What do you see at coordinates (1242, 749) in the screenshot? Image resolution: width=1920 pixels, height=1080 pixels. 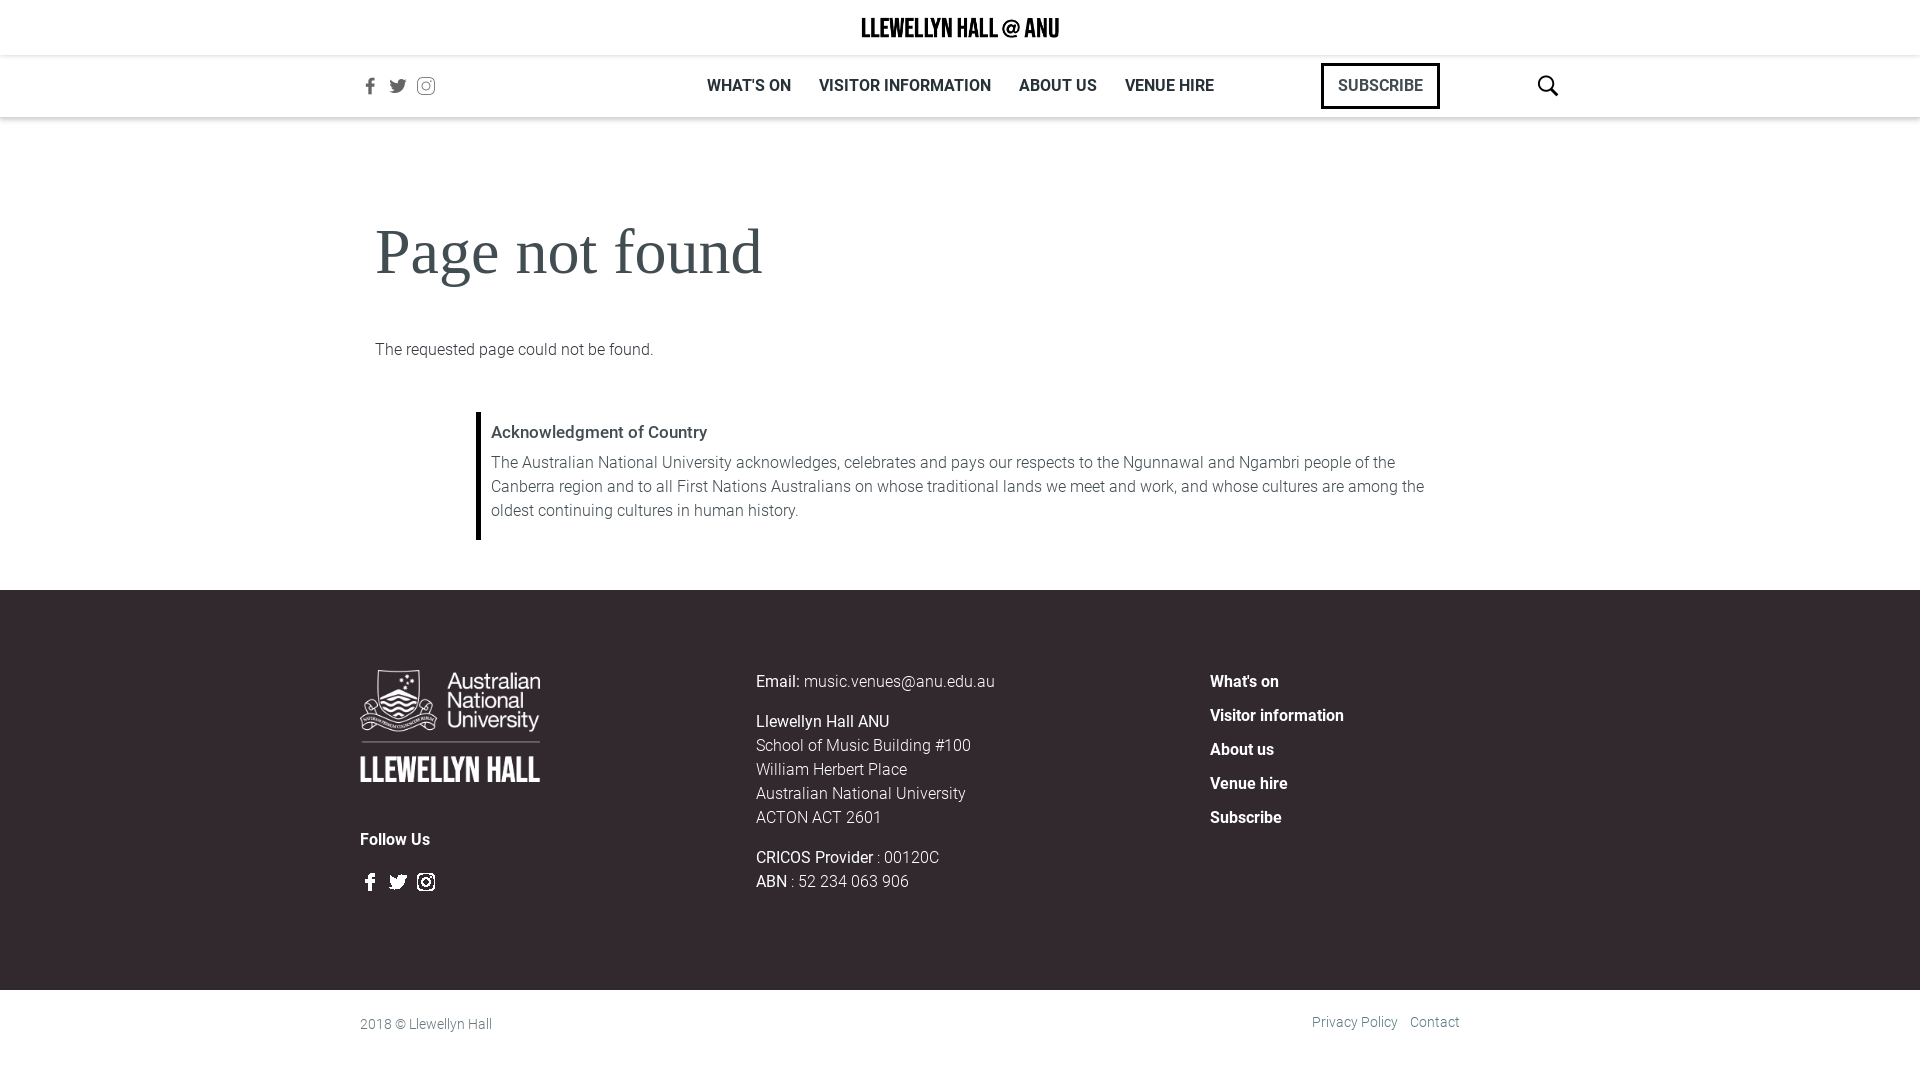 I see `About us` at bounding box center [1242, 749].